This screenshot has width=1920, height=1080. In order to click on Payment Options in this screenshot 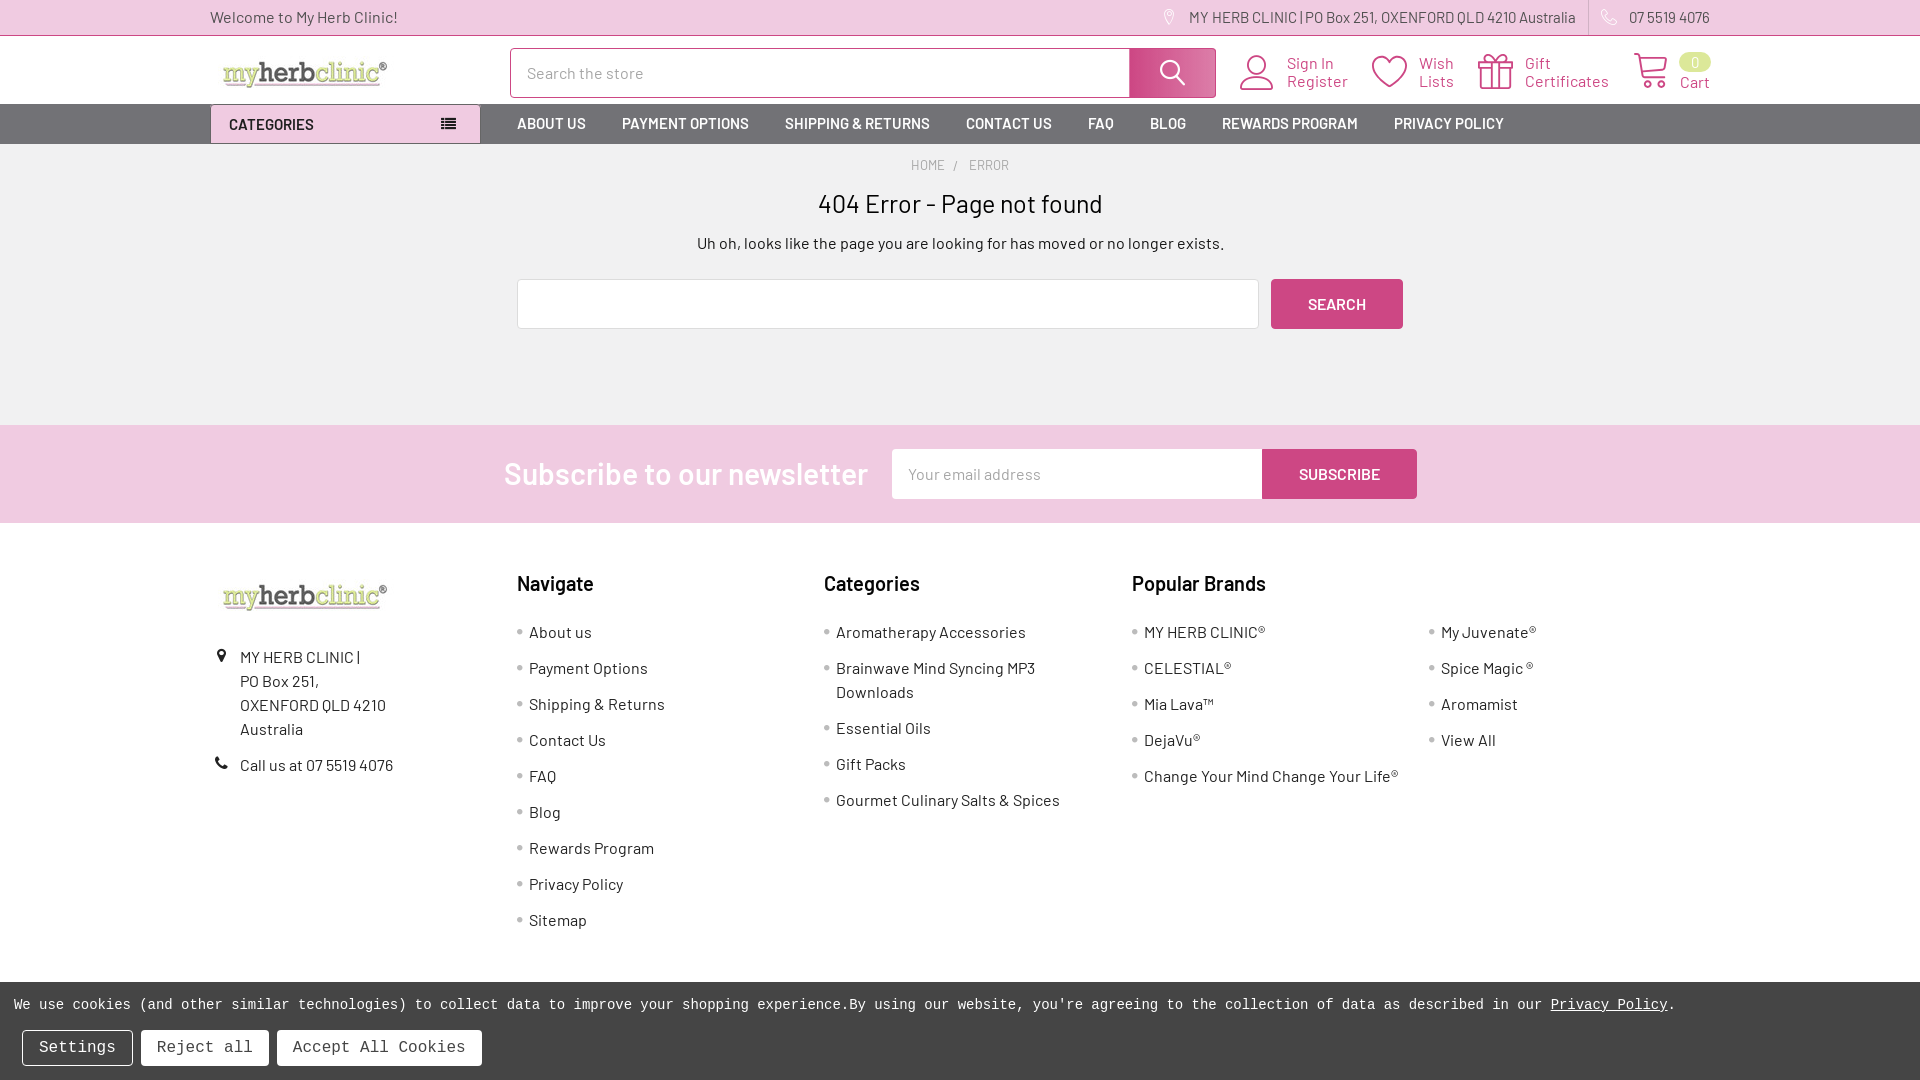, I will do `click(588, 668)`.